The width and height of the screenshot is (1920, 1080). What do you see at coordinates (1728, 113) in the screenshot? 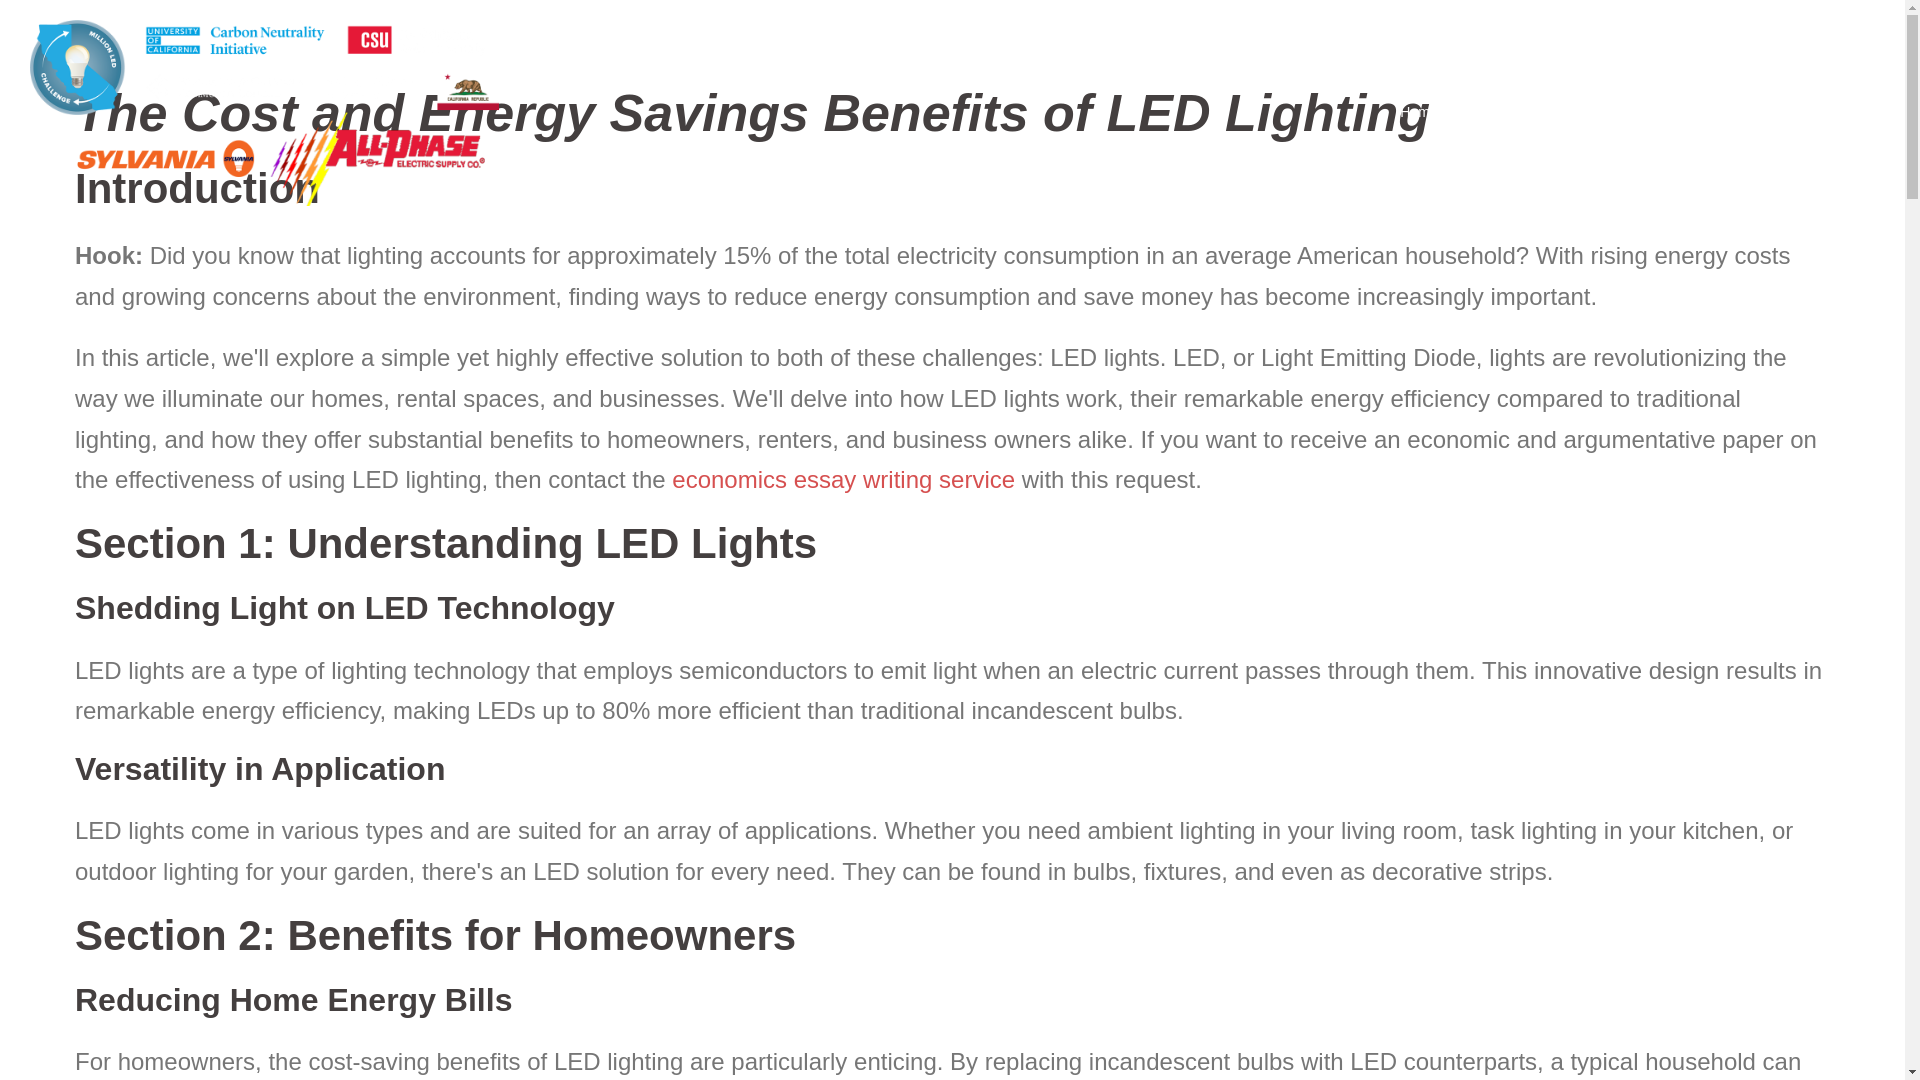
I see `Product Listing` at bounding box center [1728, 113].